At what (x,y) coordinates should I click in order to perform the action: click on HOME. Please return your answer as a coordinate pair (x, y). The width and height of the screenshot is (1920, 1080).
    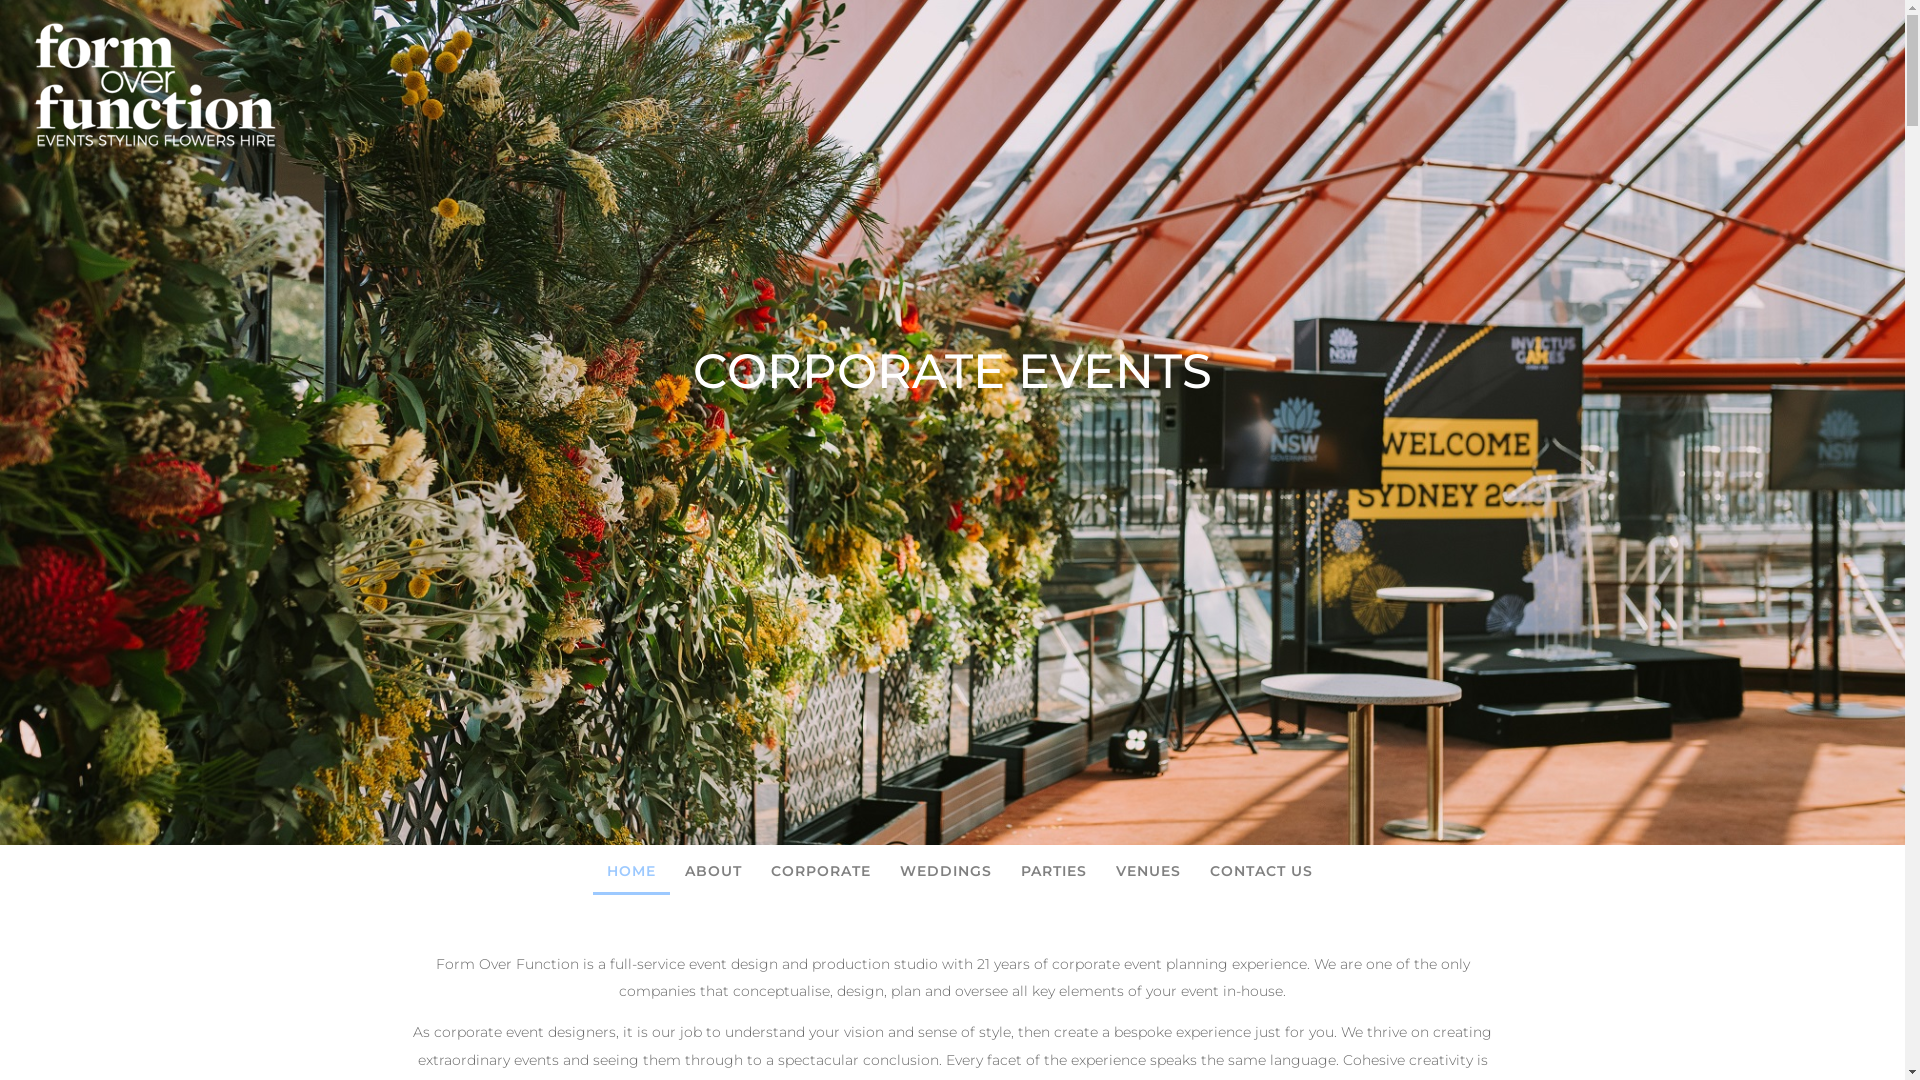
    Looking at the image, I should click on (632, 872).